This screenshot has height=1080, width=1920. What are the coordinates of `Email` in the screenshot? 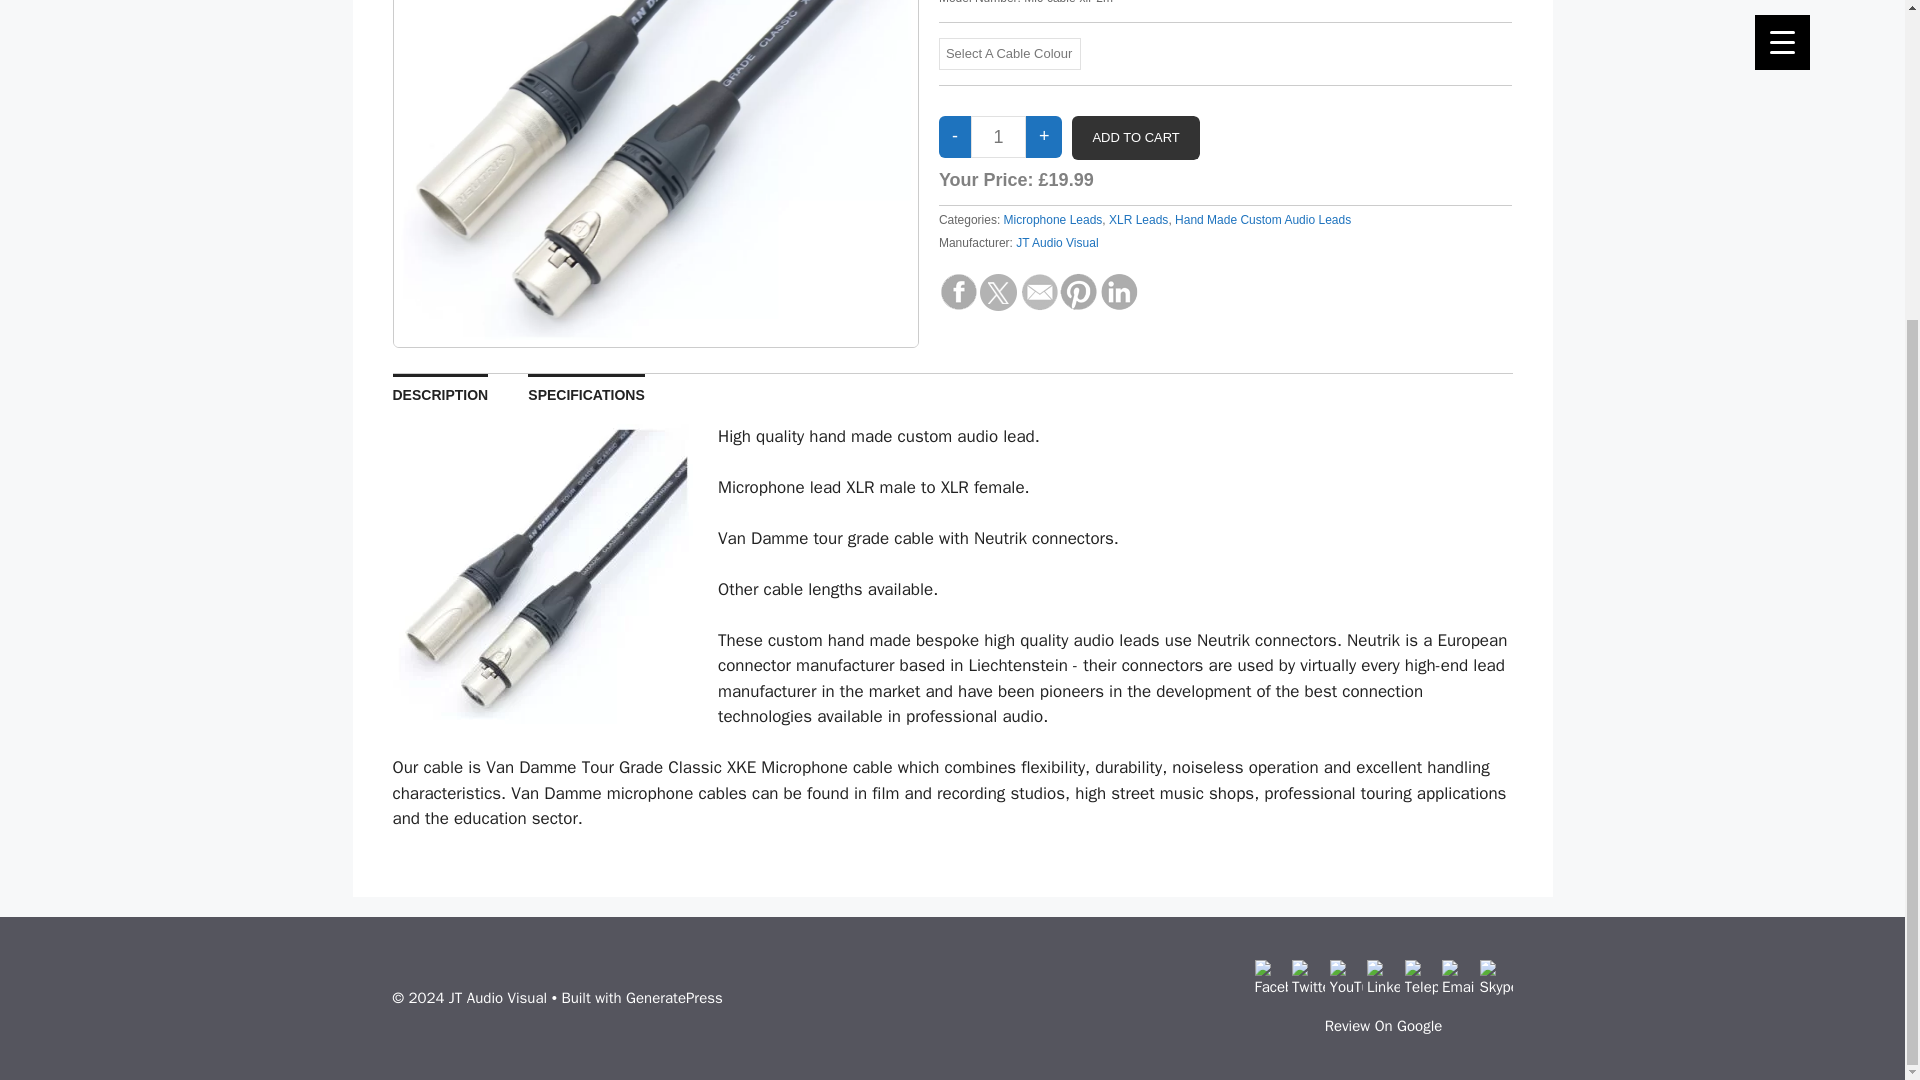 It's located at (1458, 976).